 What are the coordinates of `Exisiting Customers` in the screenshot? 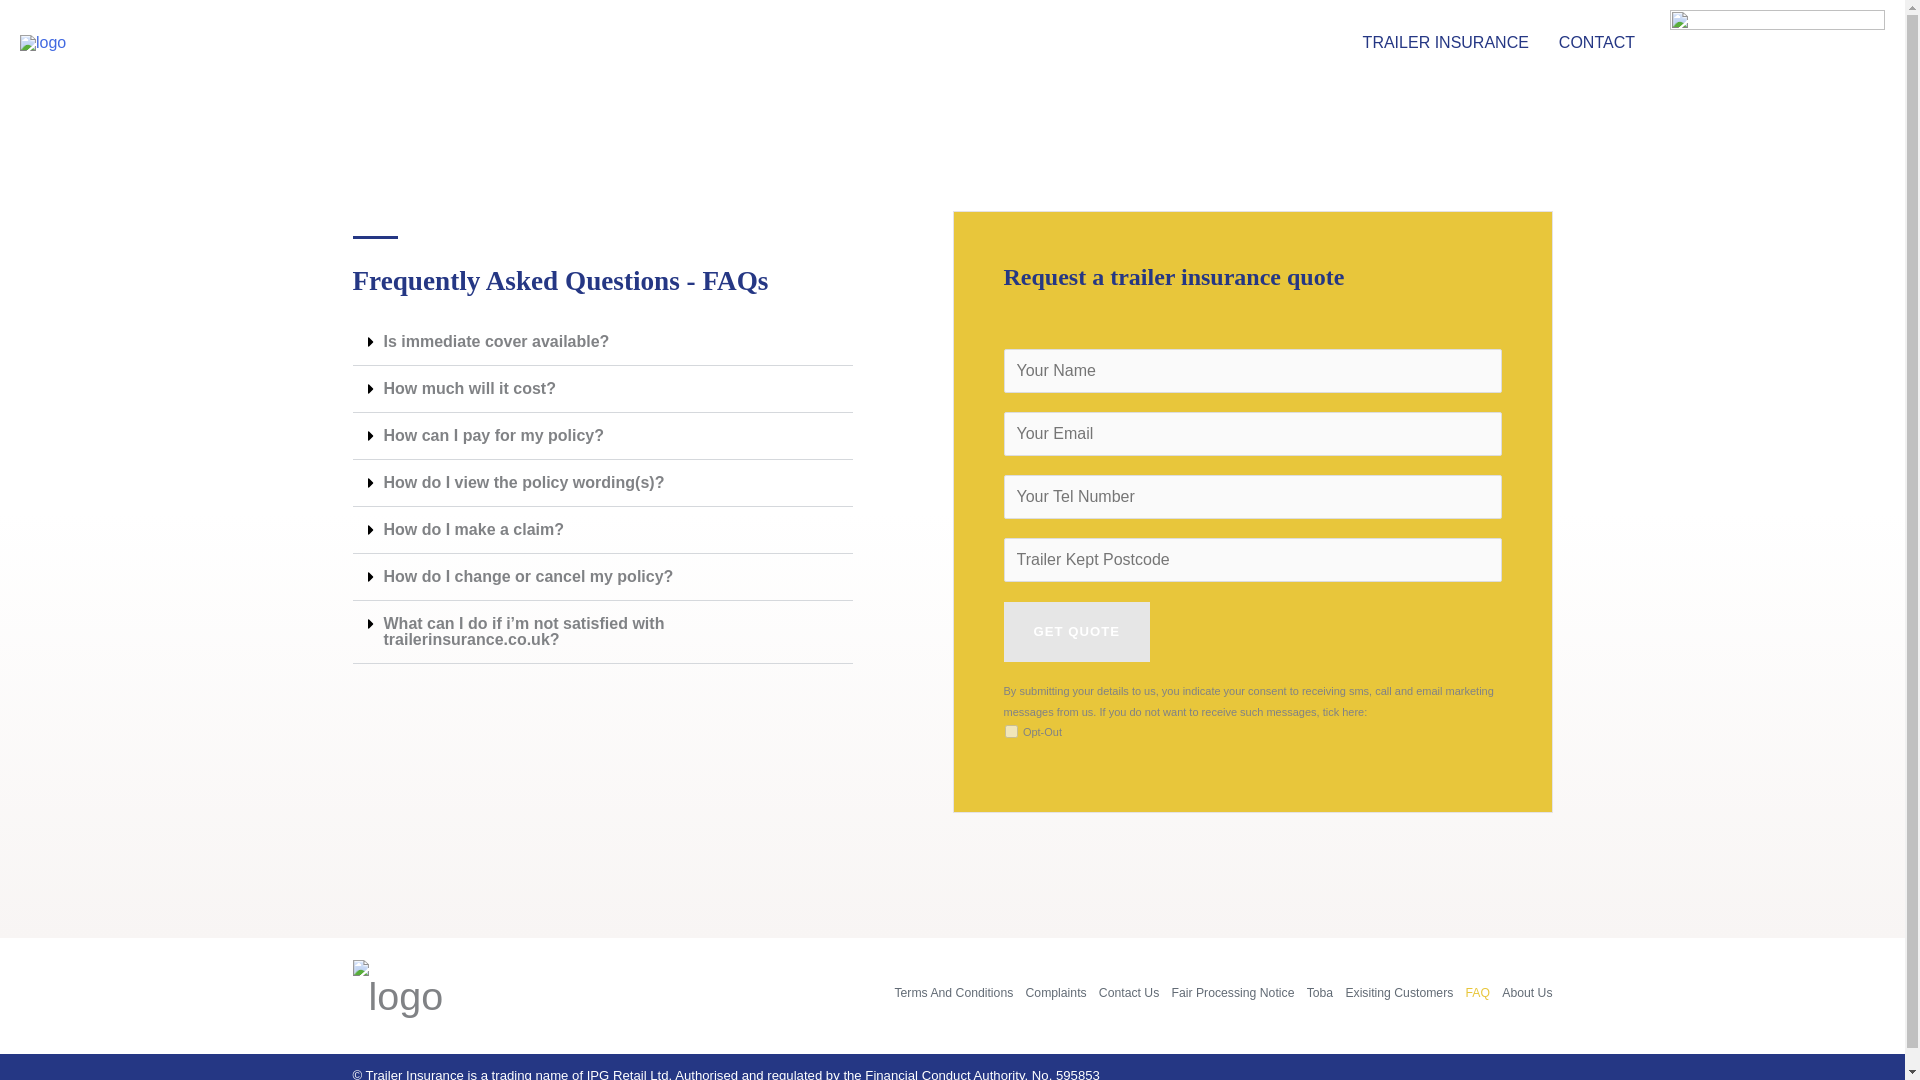 It's located at (1398, 995).